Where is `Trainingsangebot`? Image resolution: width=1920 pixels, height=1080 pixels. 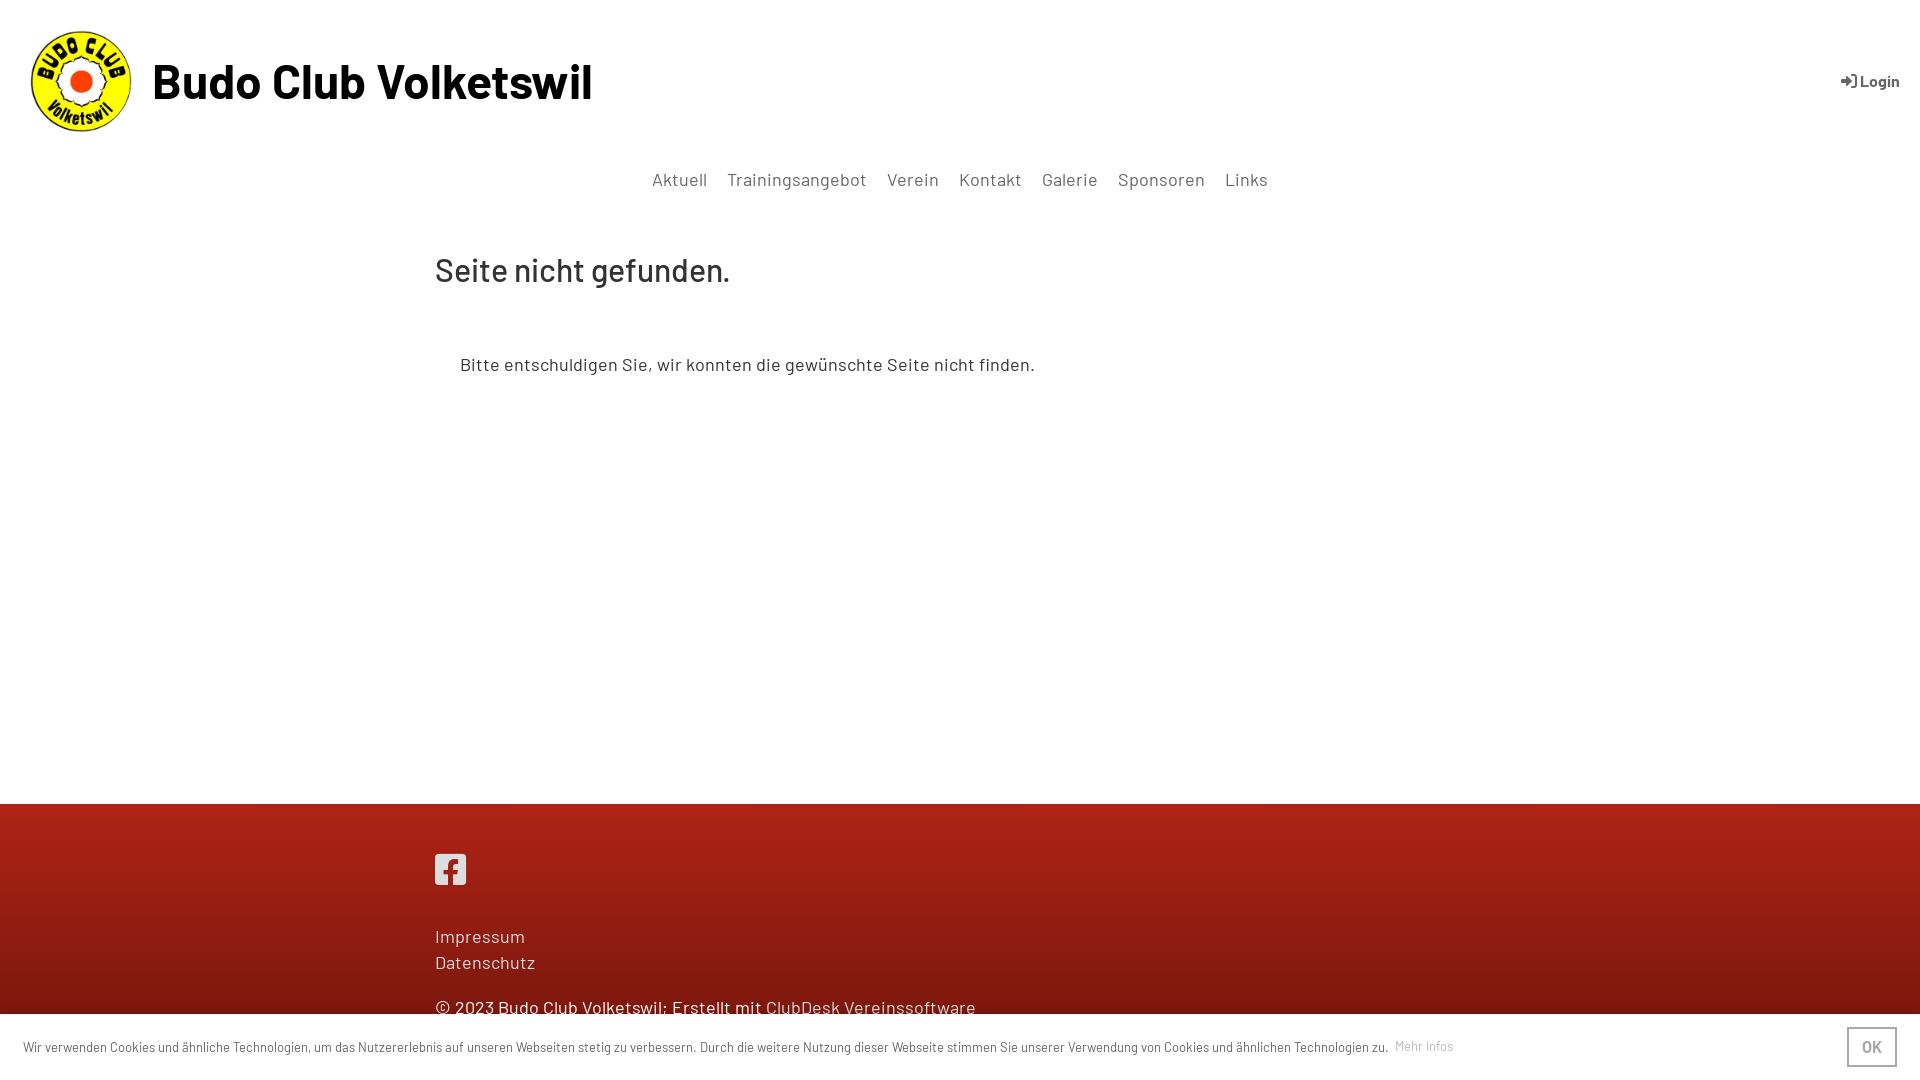
Trainingsangebot is located at coordinates (797, 180).